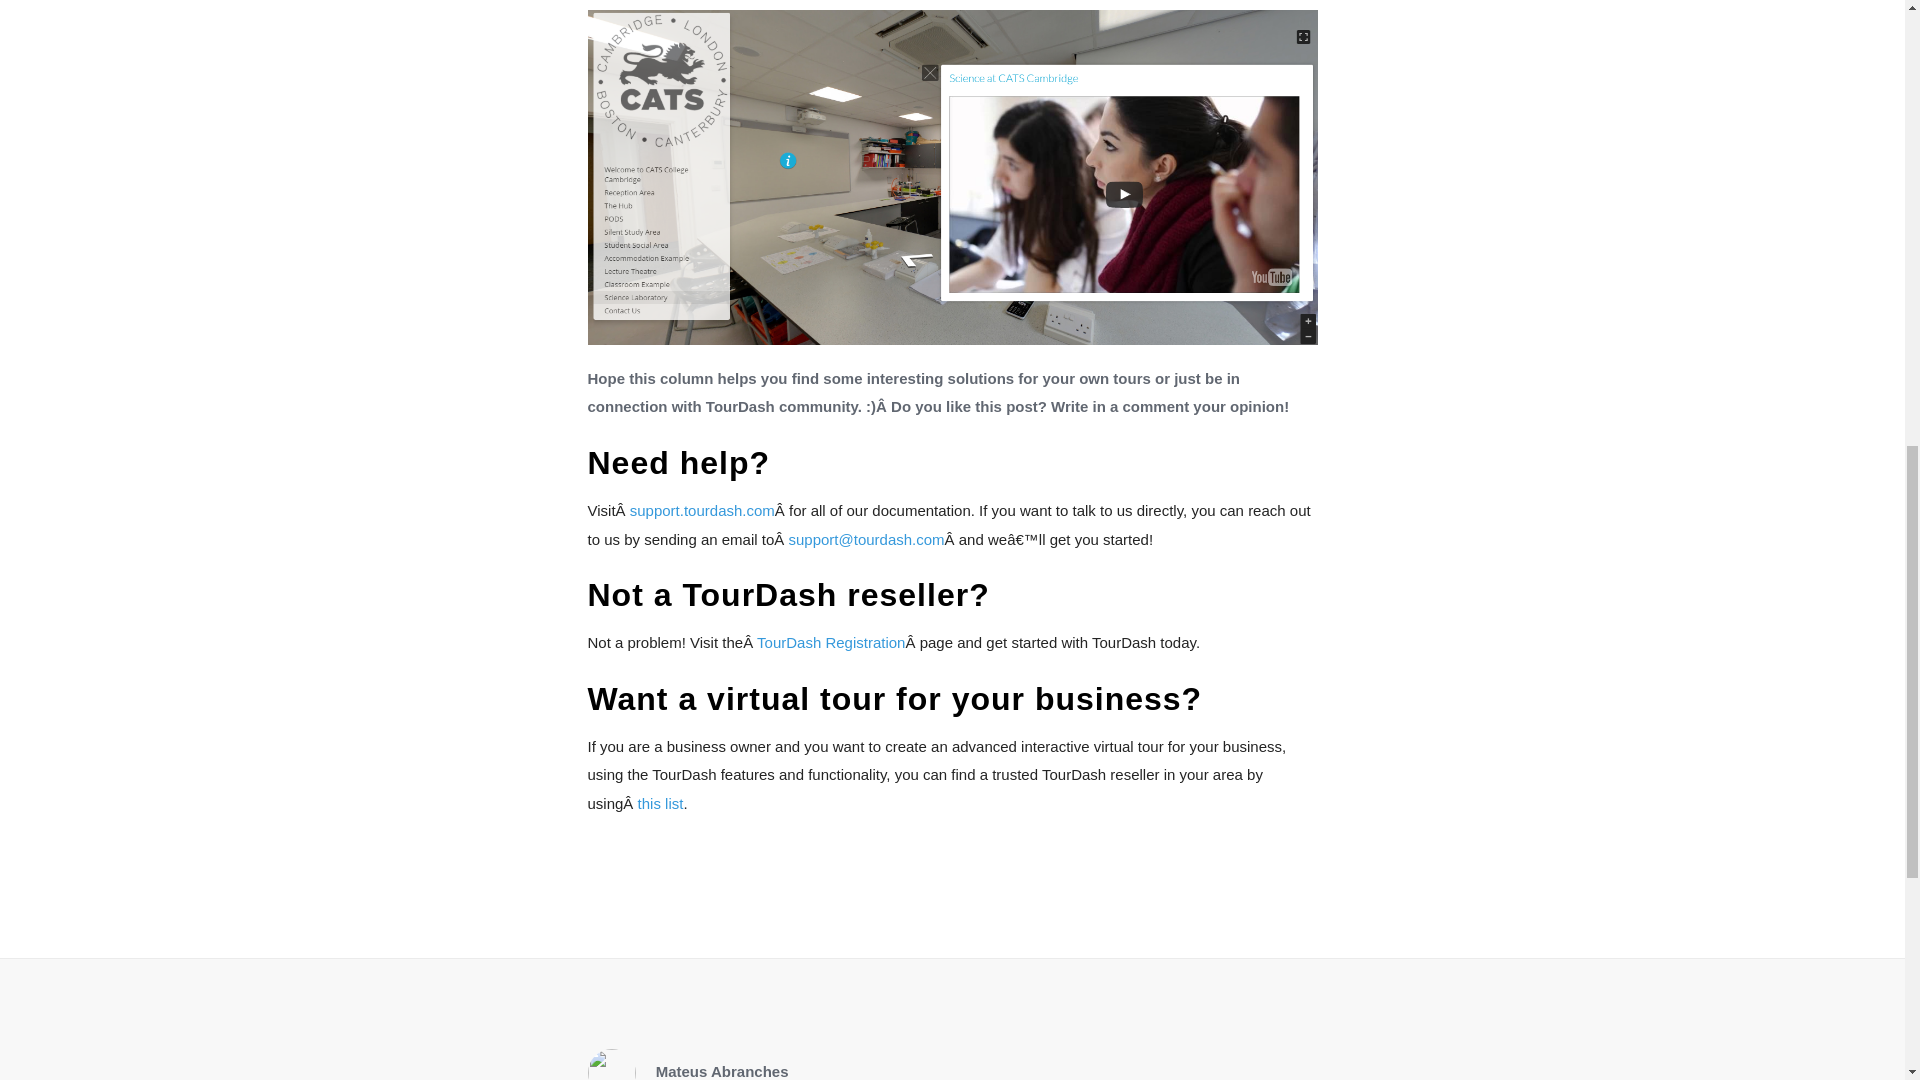 The width and height of the screenshot is (1920, 1080). I want to click on this list, so click(660, 803).